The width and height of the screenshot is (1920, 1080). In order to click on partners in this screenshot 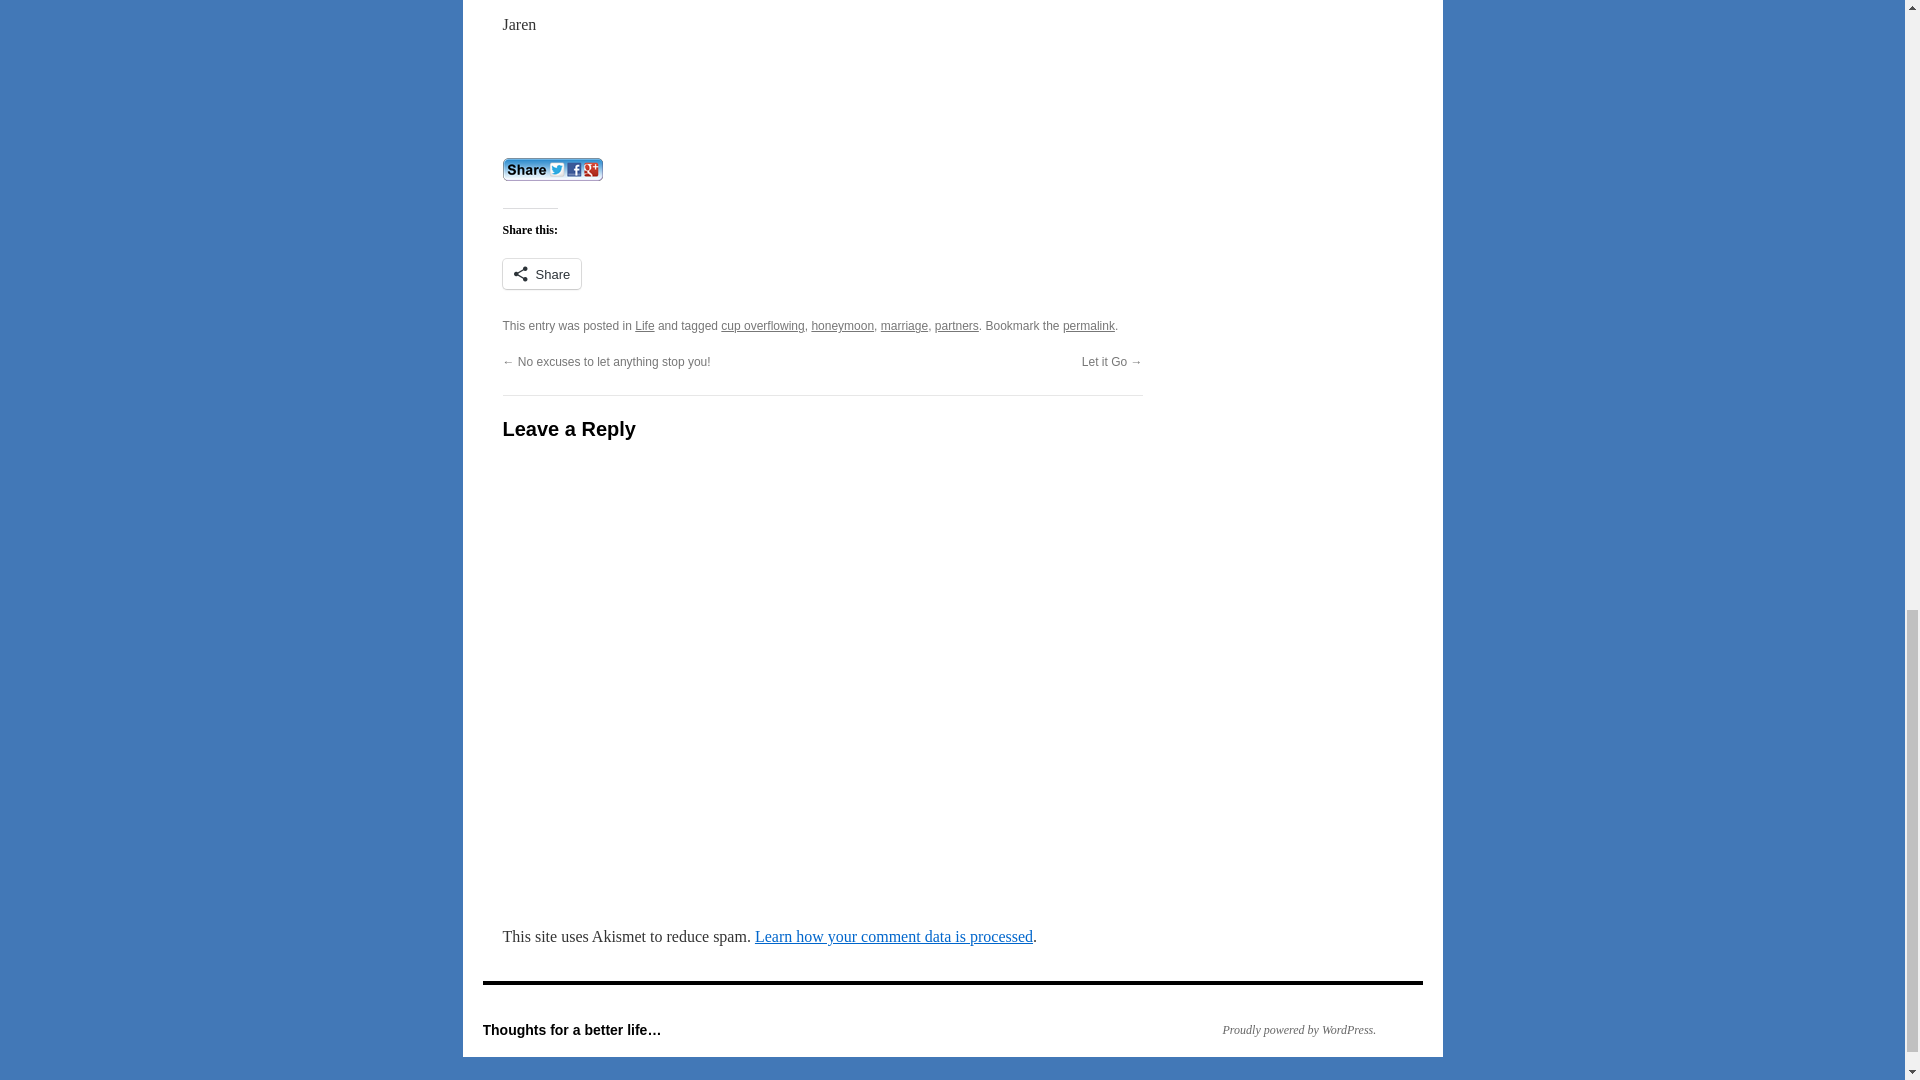, I will do `click(957, 325)`.